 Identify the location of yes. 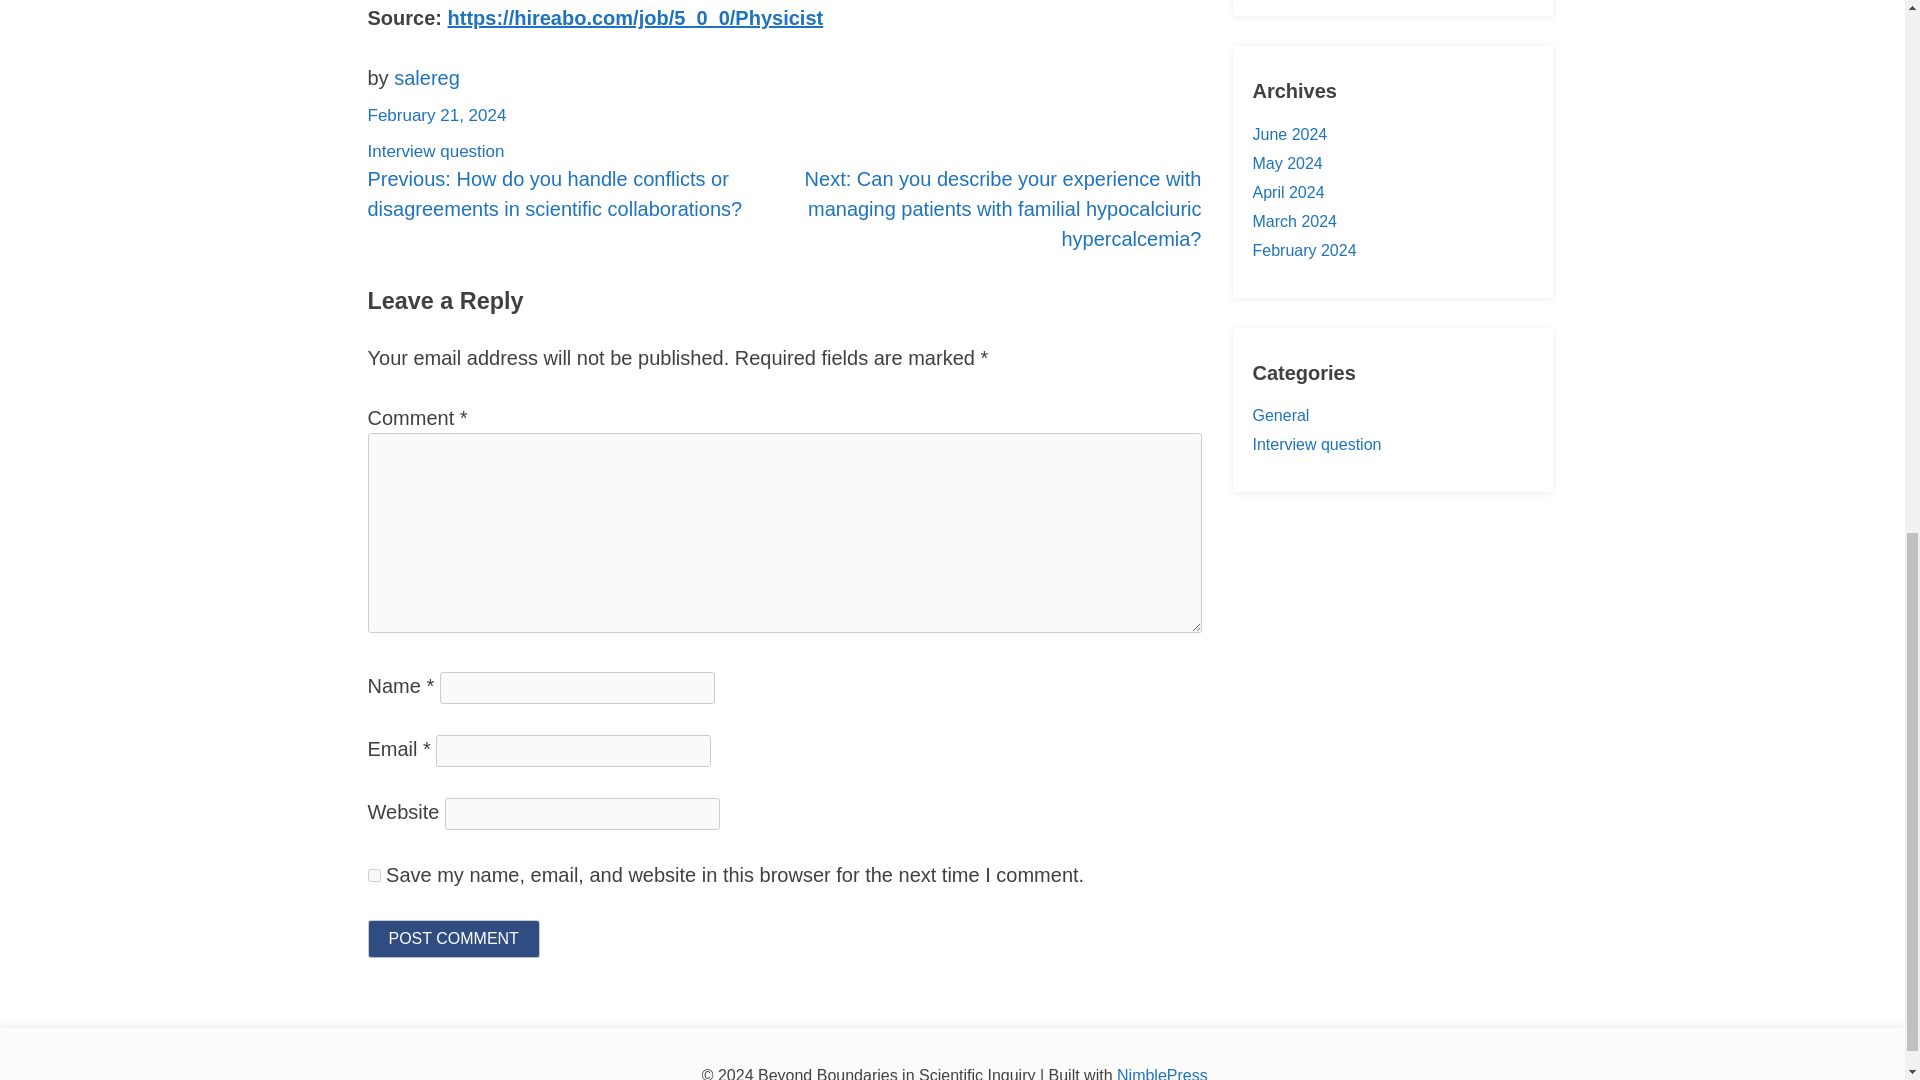
(374, 874).